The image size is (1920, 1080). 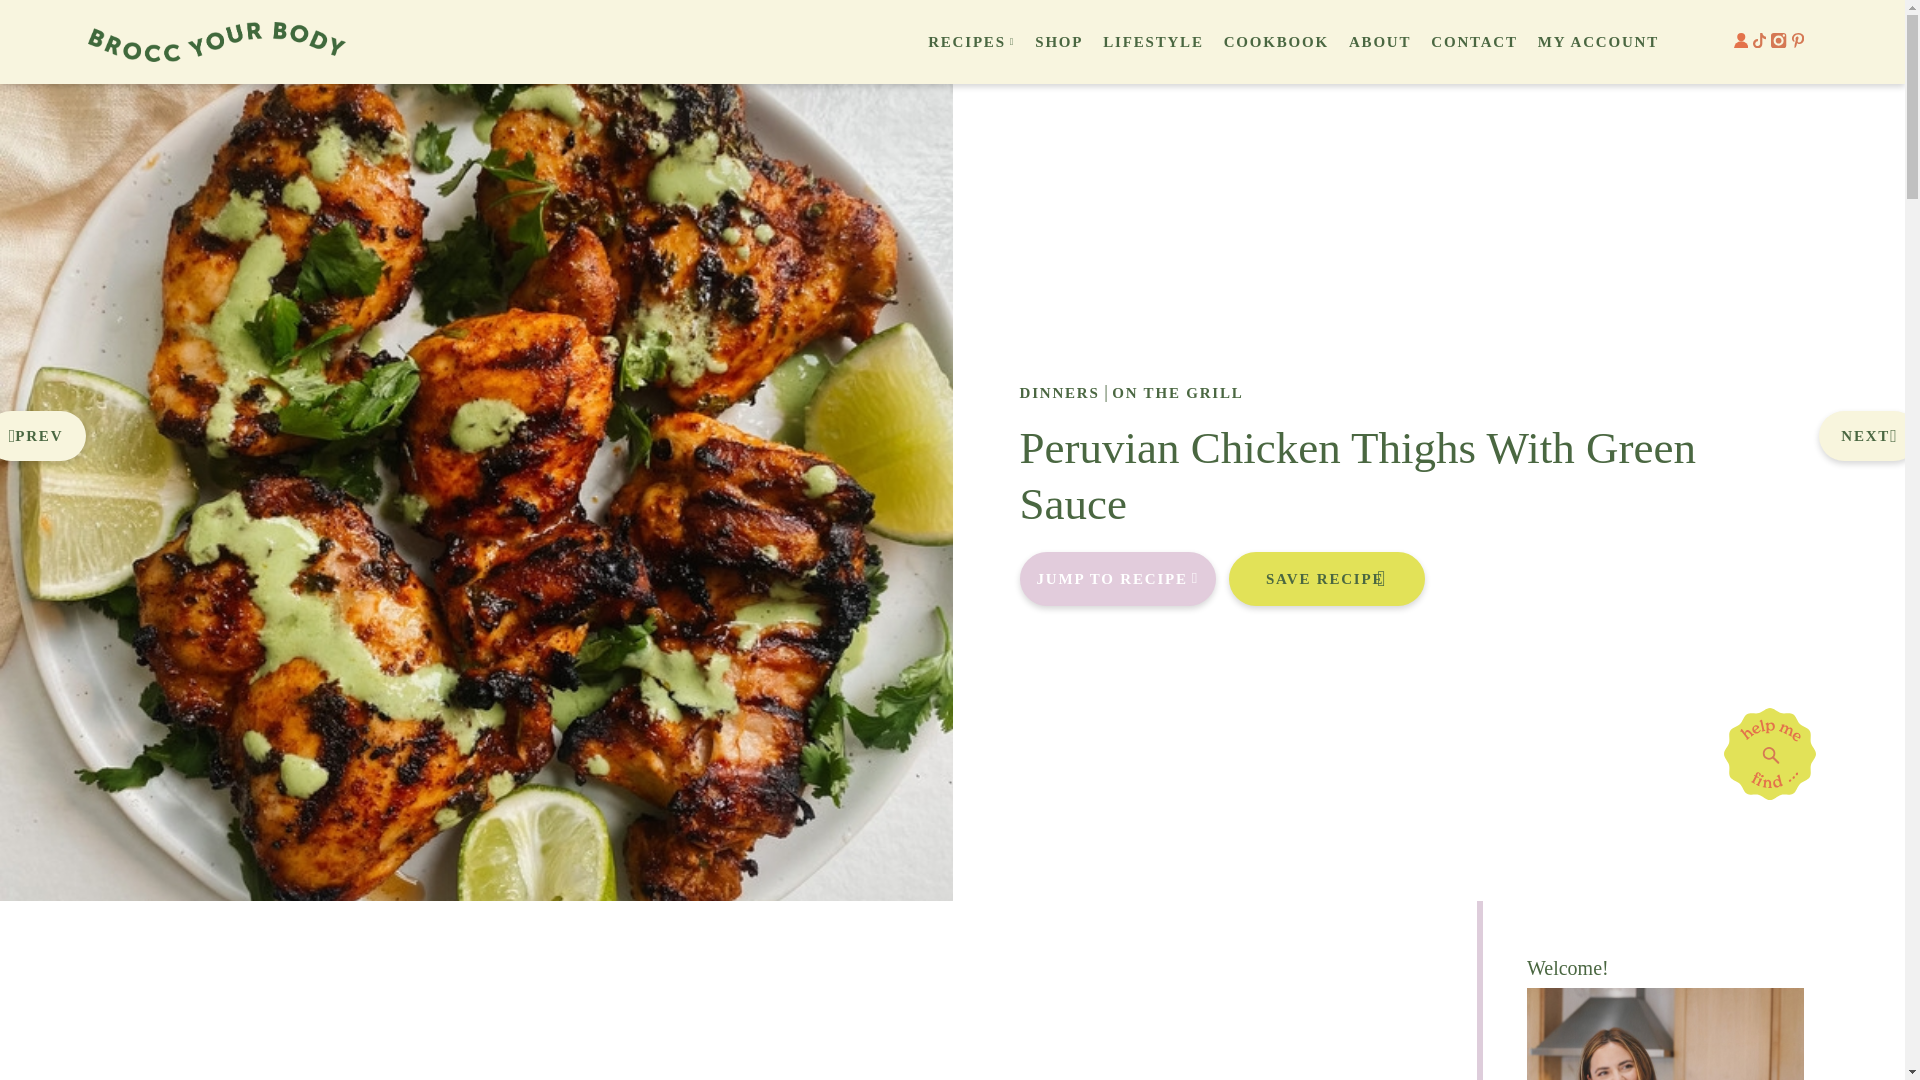 I want to click on CONTACT, so click(x=1474, y=42).